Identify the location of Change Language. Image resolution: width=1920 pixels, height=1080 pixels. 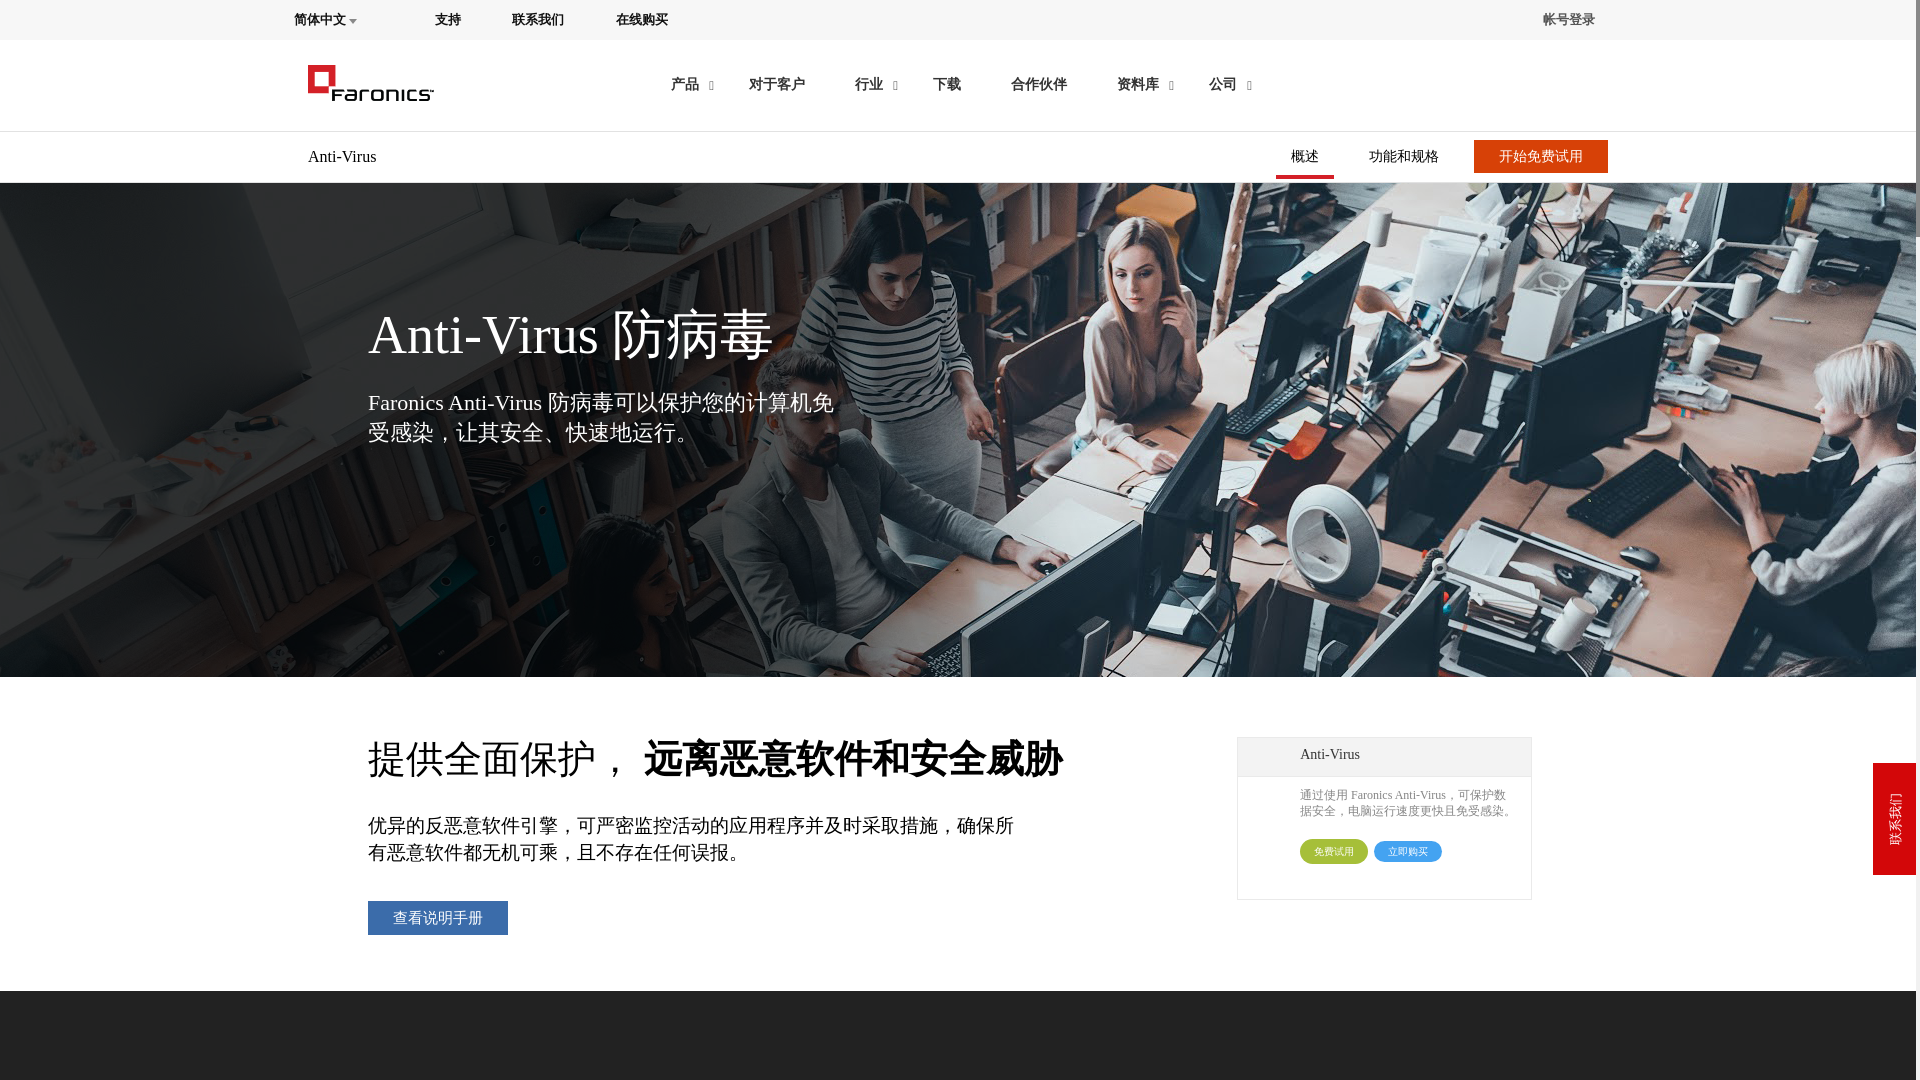
(337, 20).